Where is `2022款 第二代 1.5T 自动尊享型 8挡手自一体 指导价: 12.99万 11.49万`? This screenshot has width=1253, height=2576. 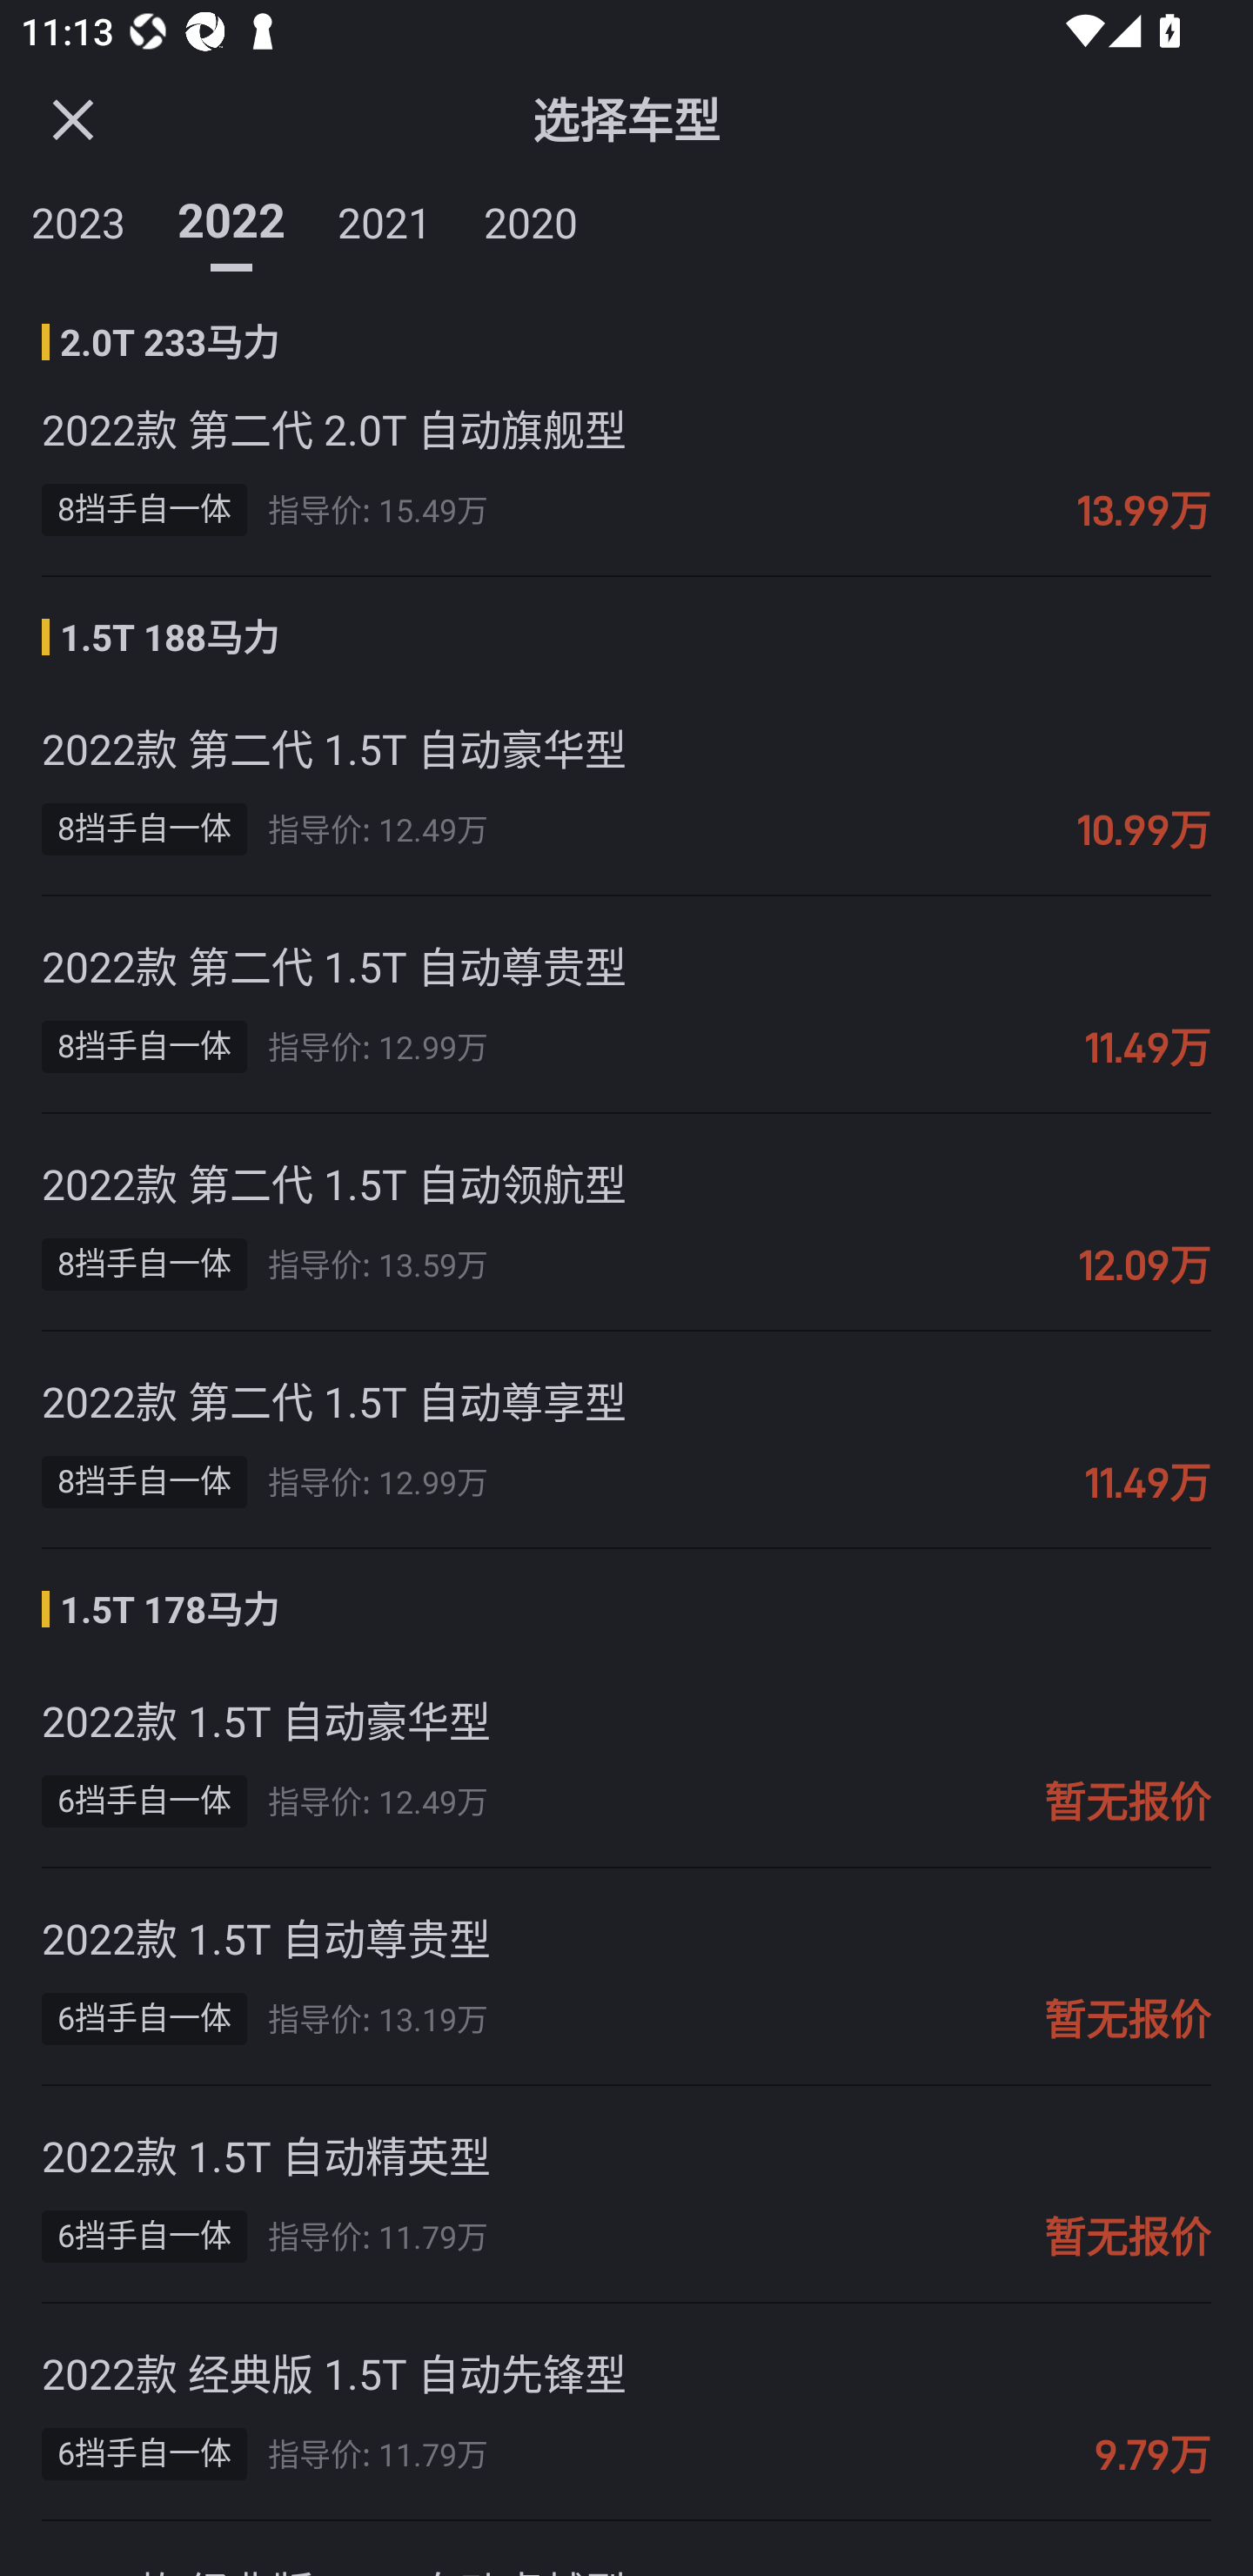 2022款 第二代 1.5T 自动尊享型 8挡手自一体 指导价: 12.99万 11.49万 is located at coordinates (626, 1439).